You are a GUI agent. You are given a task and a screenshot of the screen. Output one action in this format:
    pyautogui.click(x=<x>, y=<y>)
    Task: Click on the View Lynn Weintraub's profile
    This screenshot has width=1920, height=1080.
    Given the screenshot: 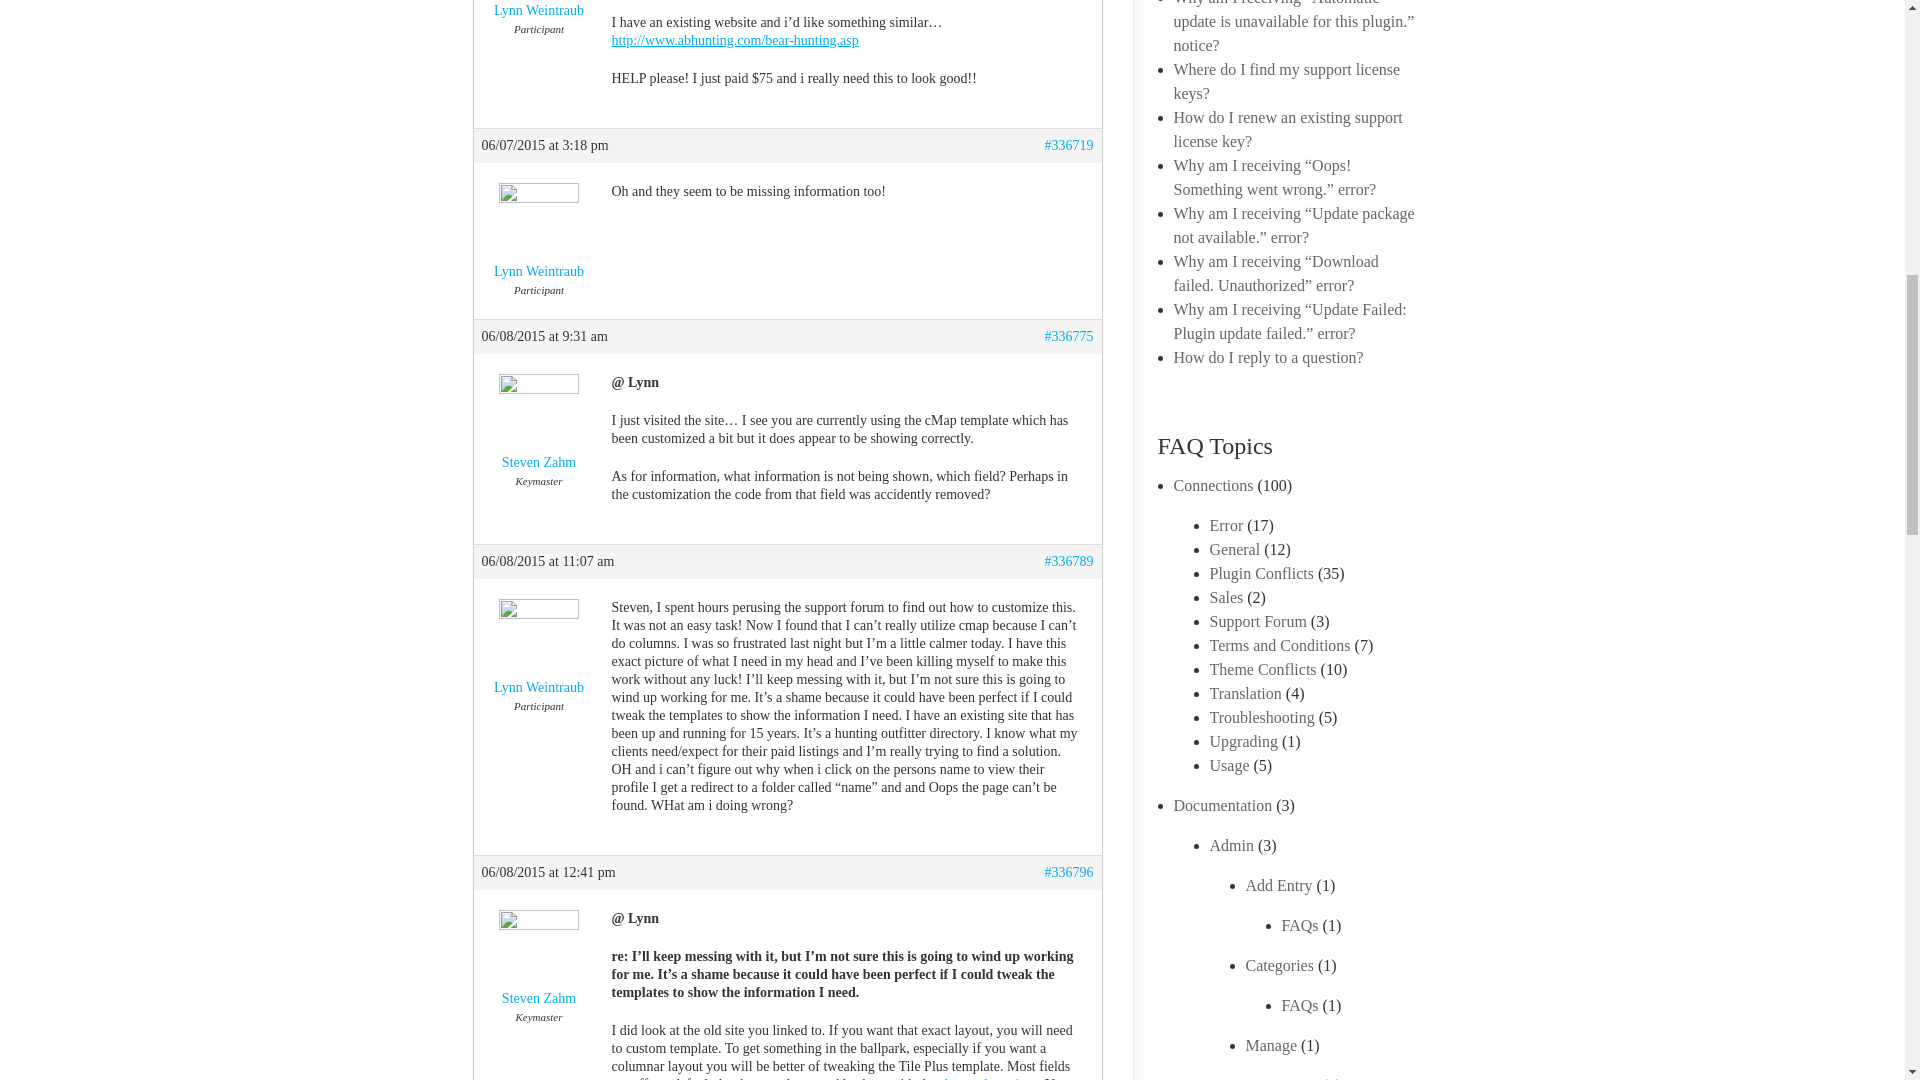 What is the action you would take?
    pyautogui.click(x=539, y=10)
    